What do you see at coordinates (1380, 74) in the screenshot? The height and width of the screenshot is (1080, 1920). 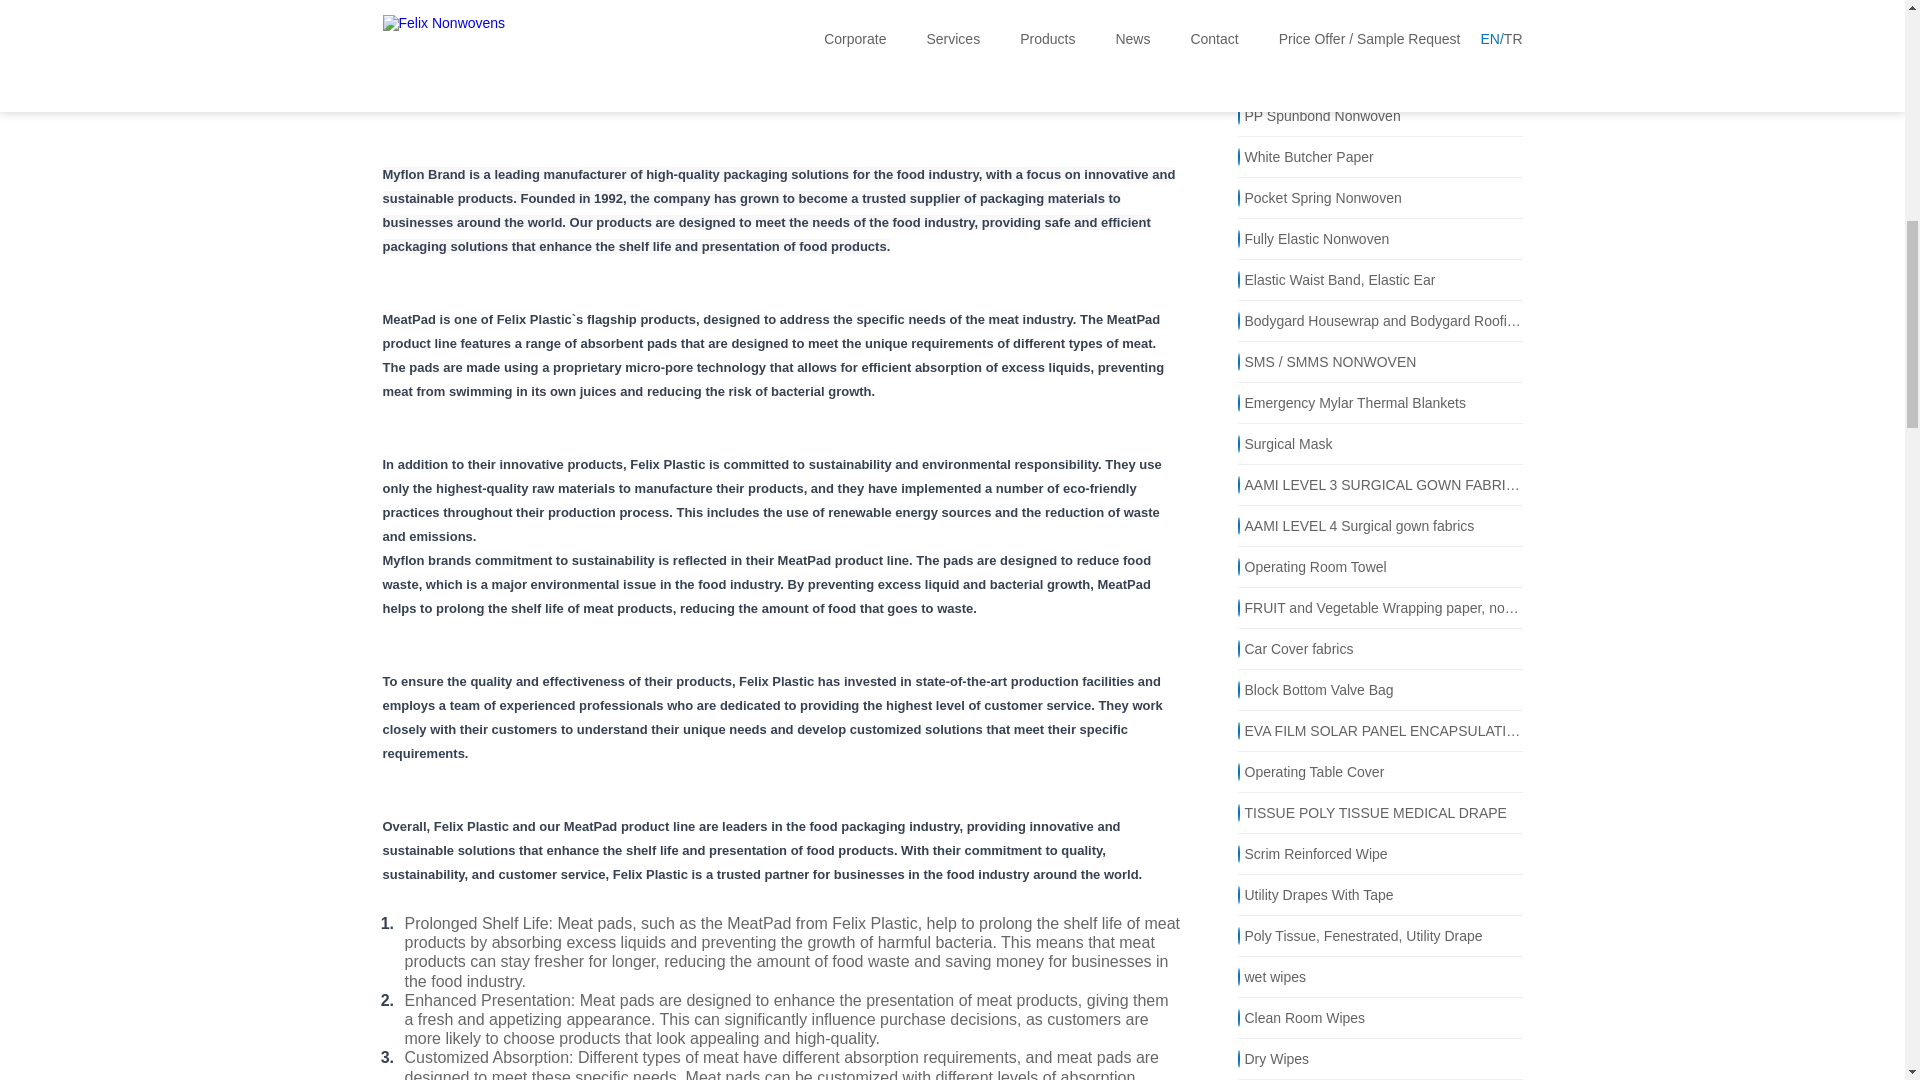 I see `SURGICAL INCISE DRAPE` at bounding box center [1380, 74].